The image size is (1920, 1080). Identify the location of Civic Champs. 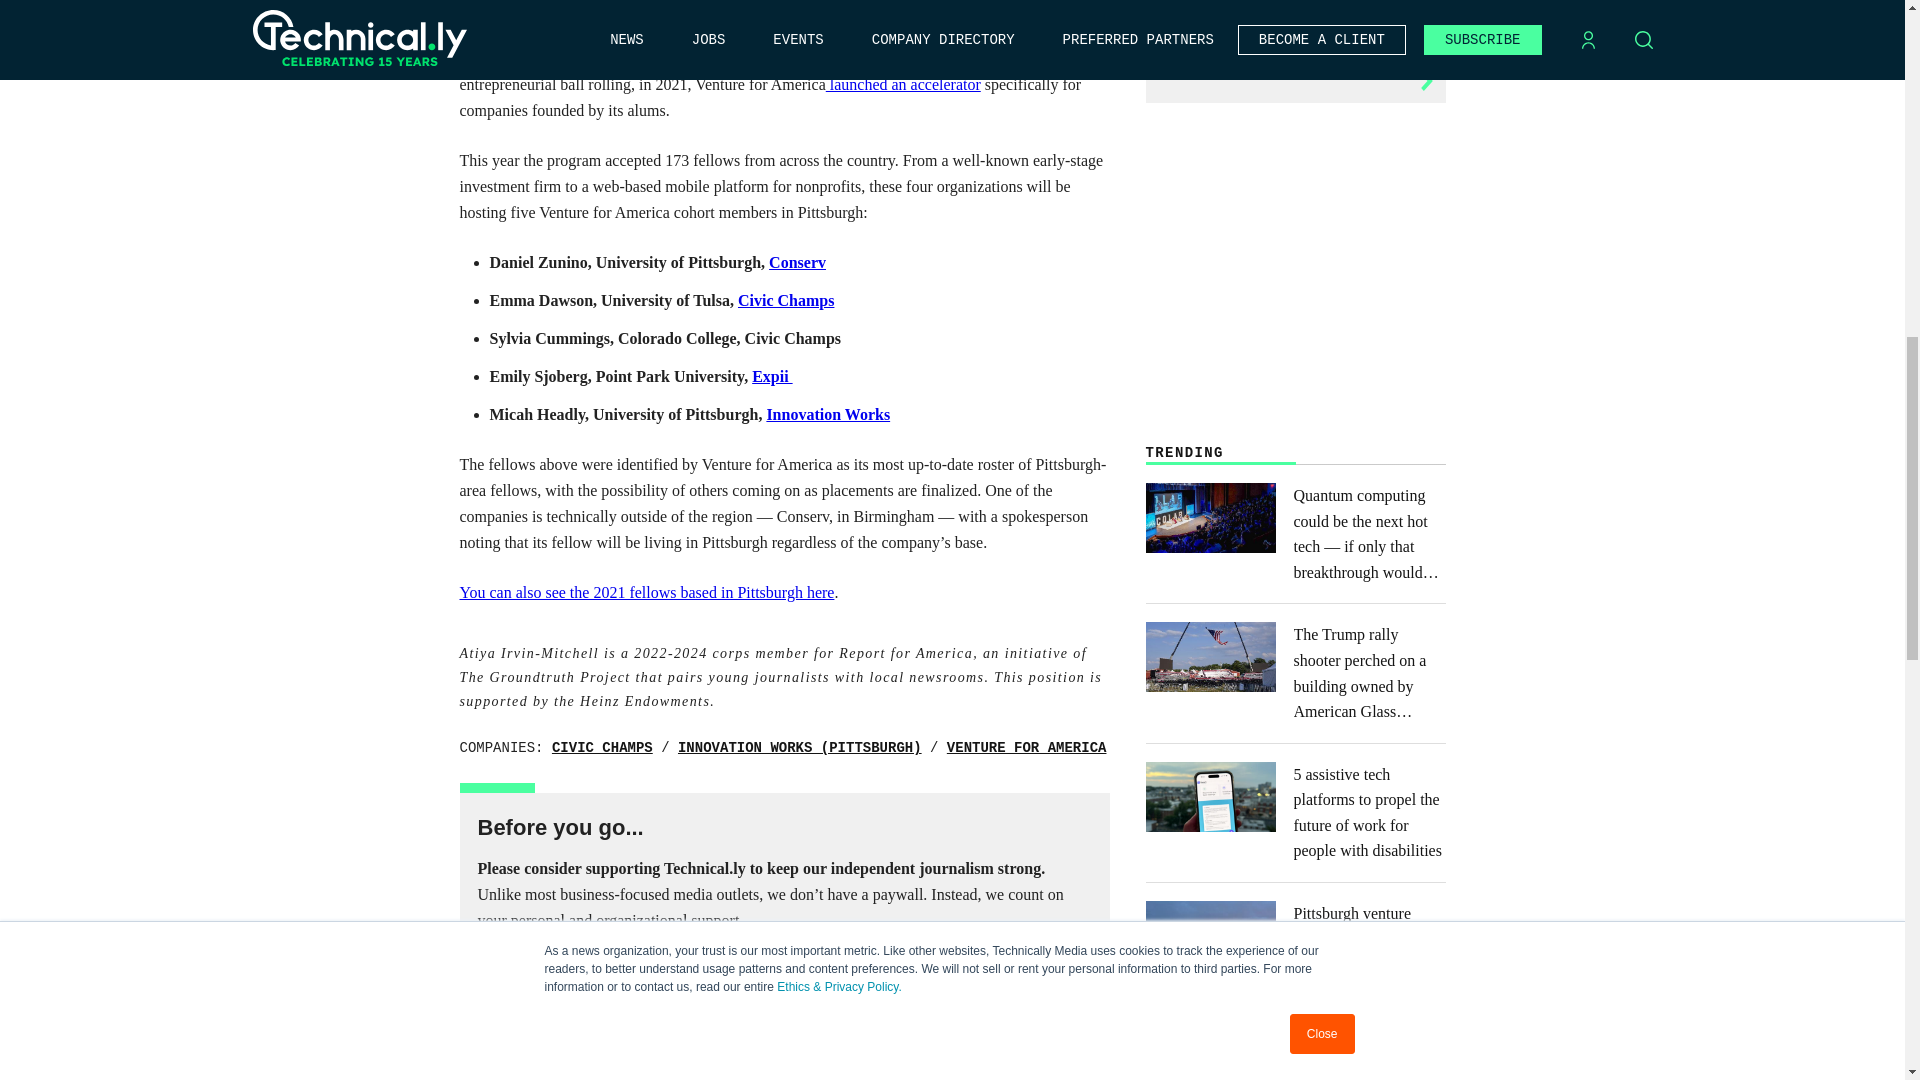
(602, 748).